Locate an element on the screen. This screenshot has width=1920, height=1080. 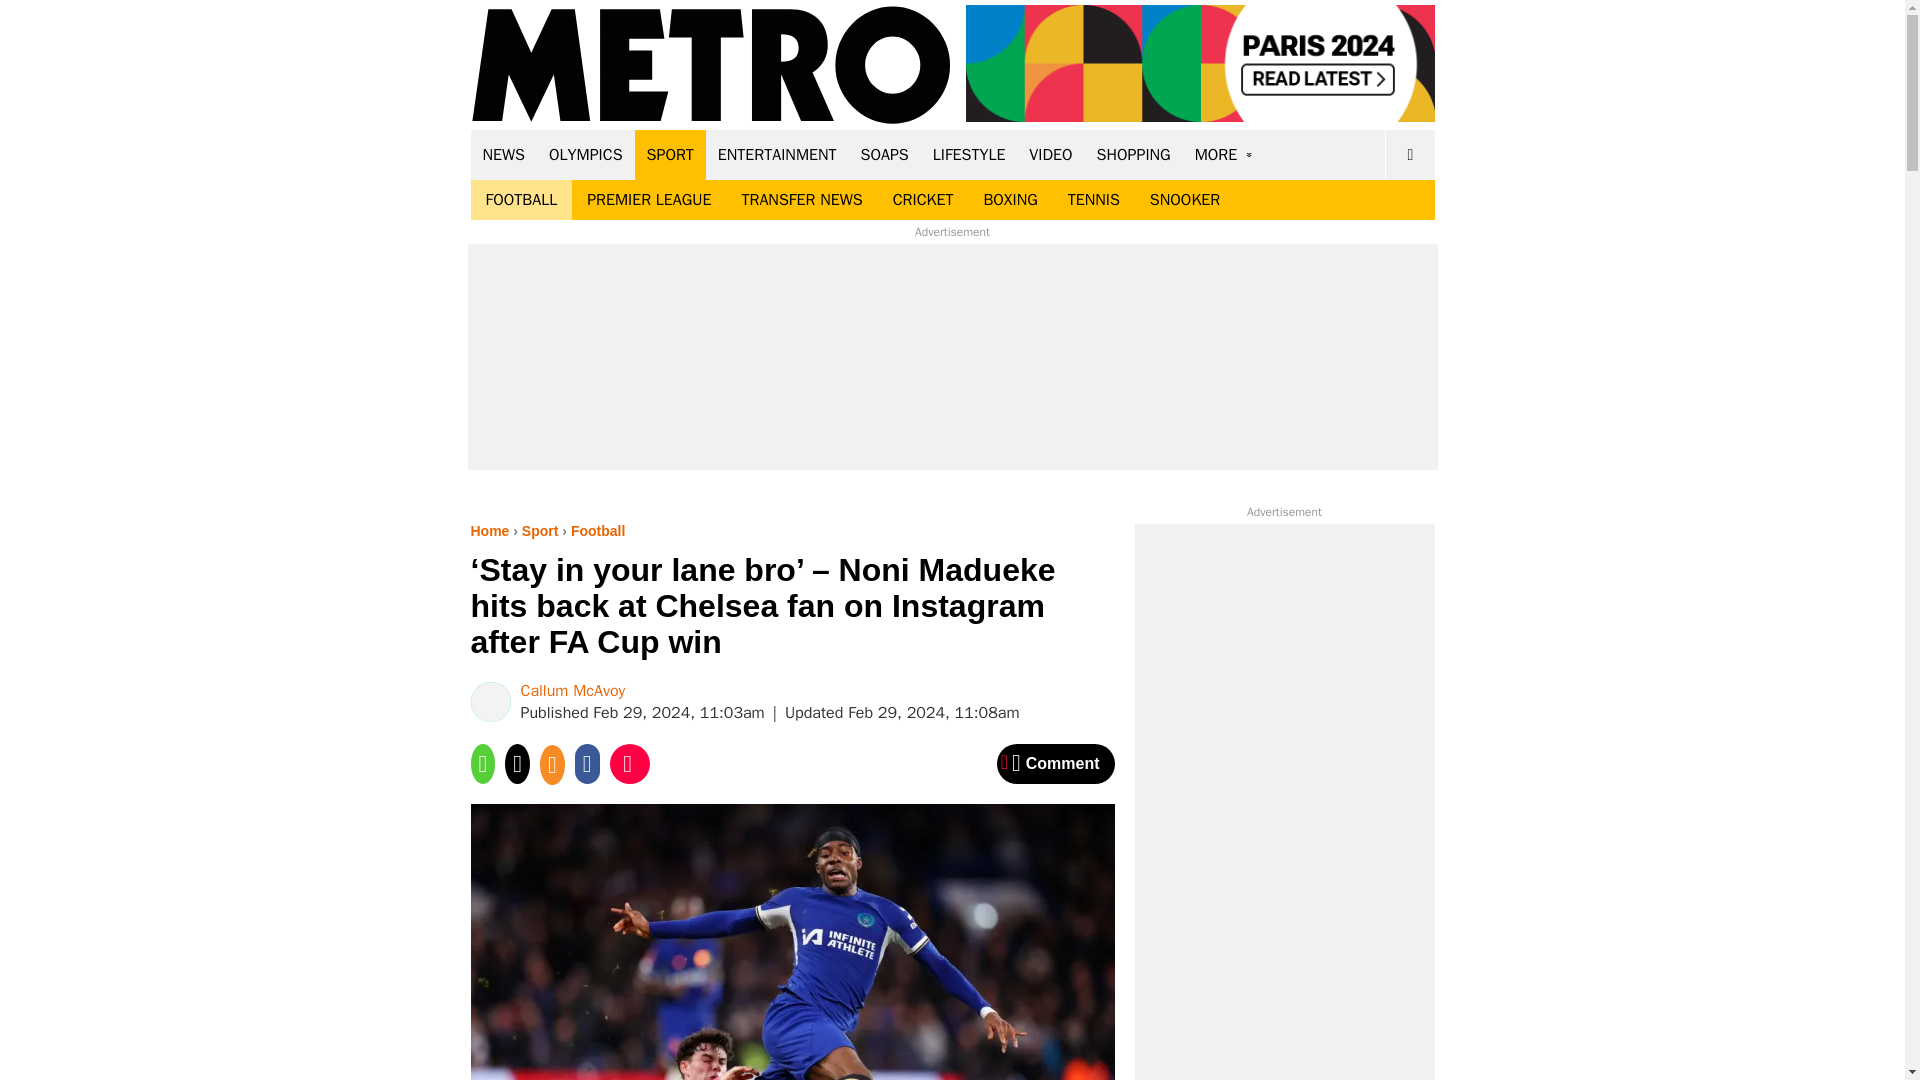
OLYMPICS is located at coordinates (586, 154).